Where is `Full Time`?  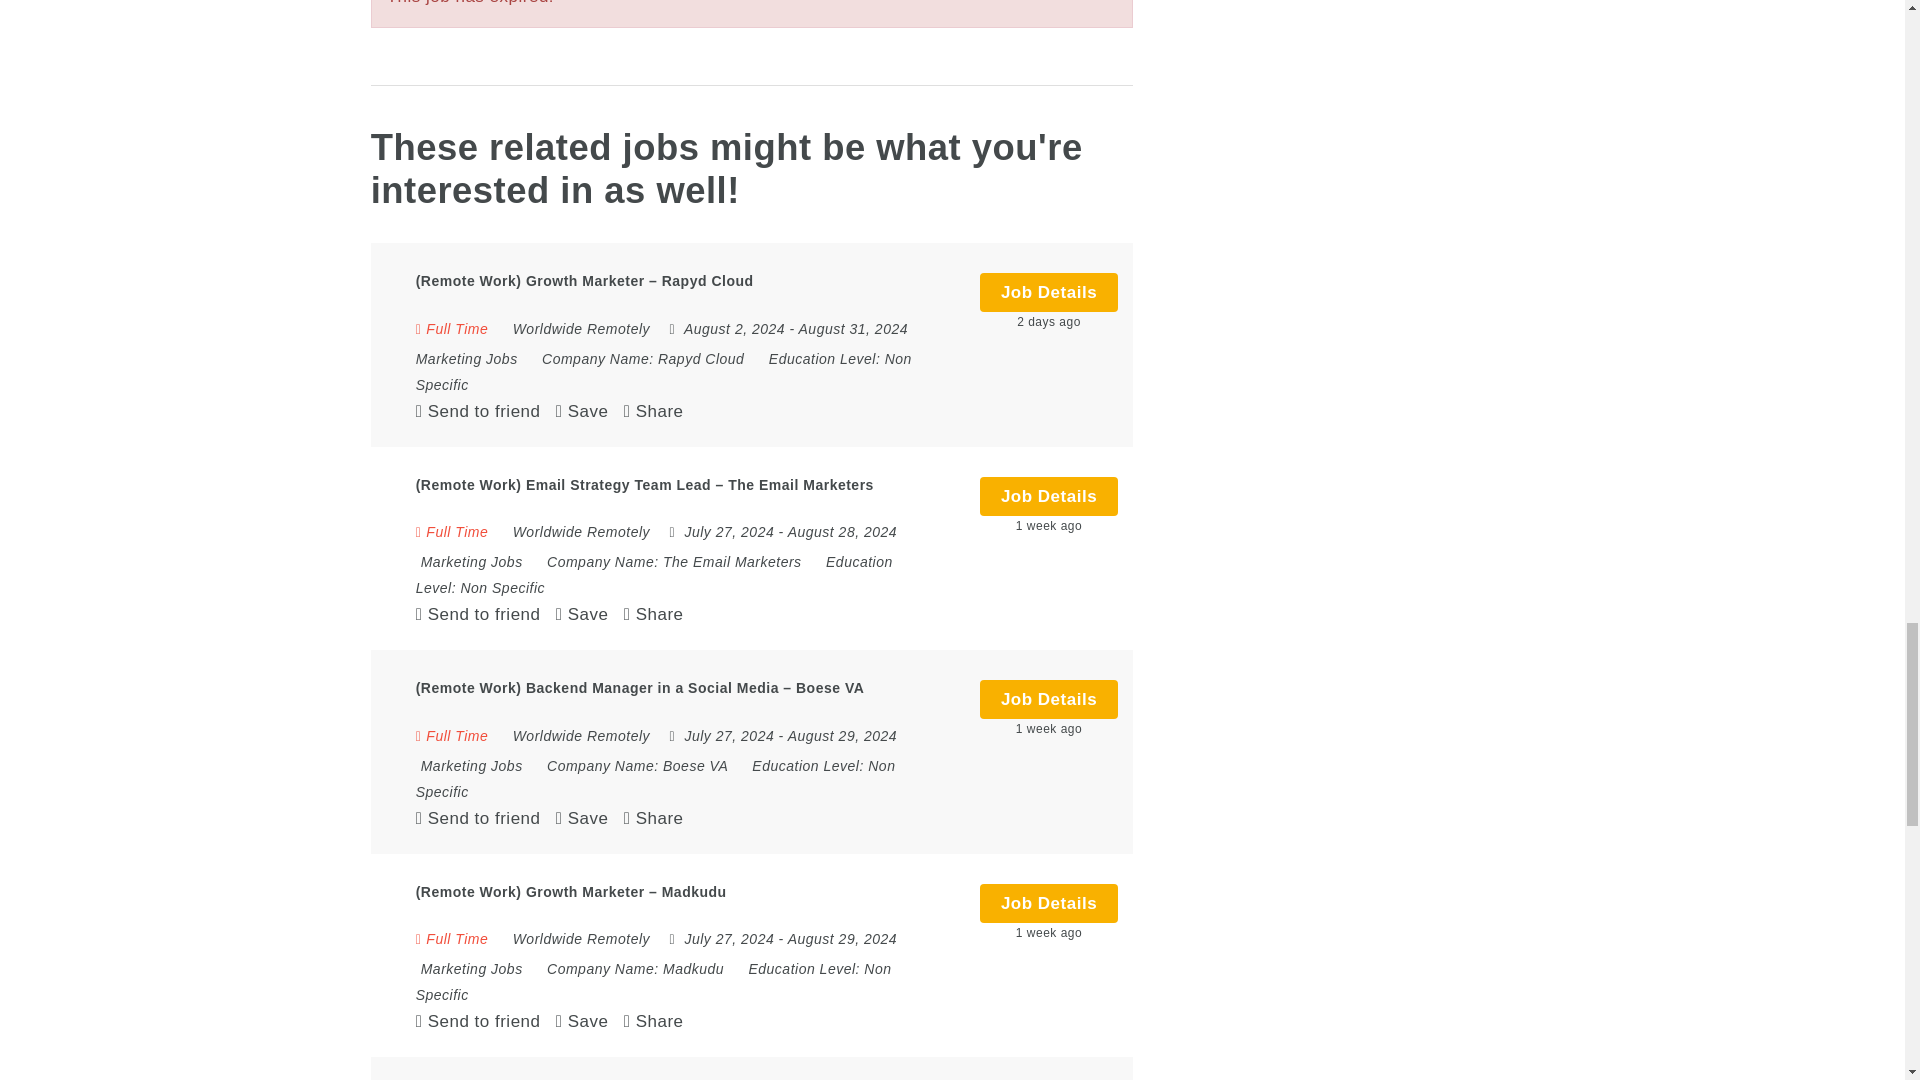 Full Time is located at coordinates (452, 532).